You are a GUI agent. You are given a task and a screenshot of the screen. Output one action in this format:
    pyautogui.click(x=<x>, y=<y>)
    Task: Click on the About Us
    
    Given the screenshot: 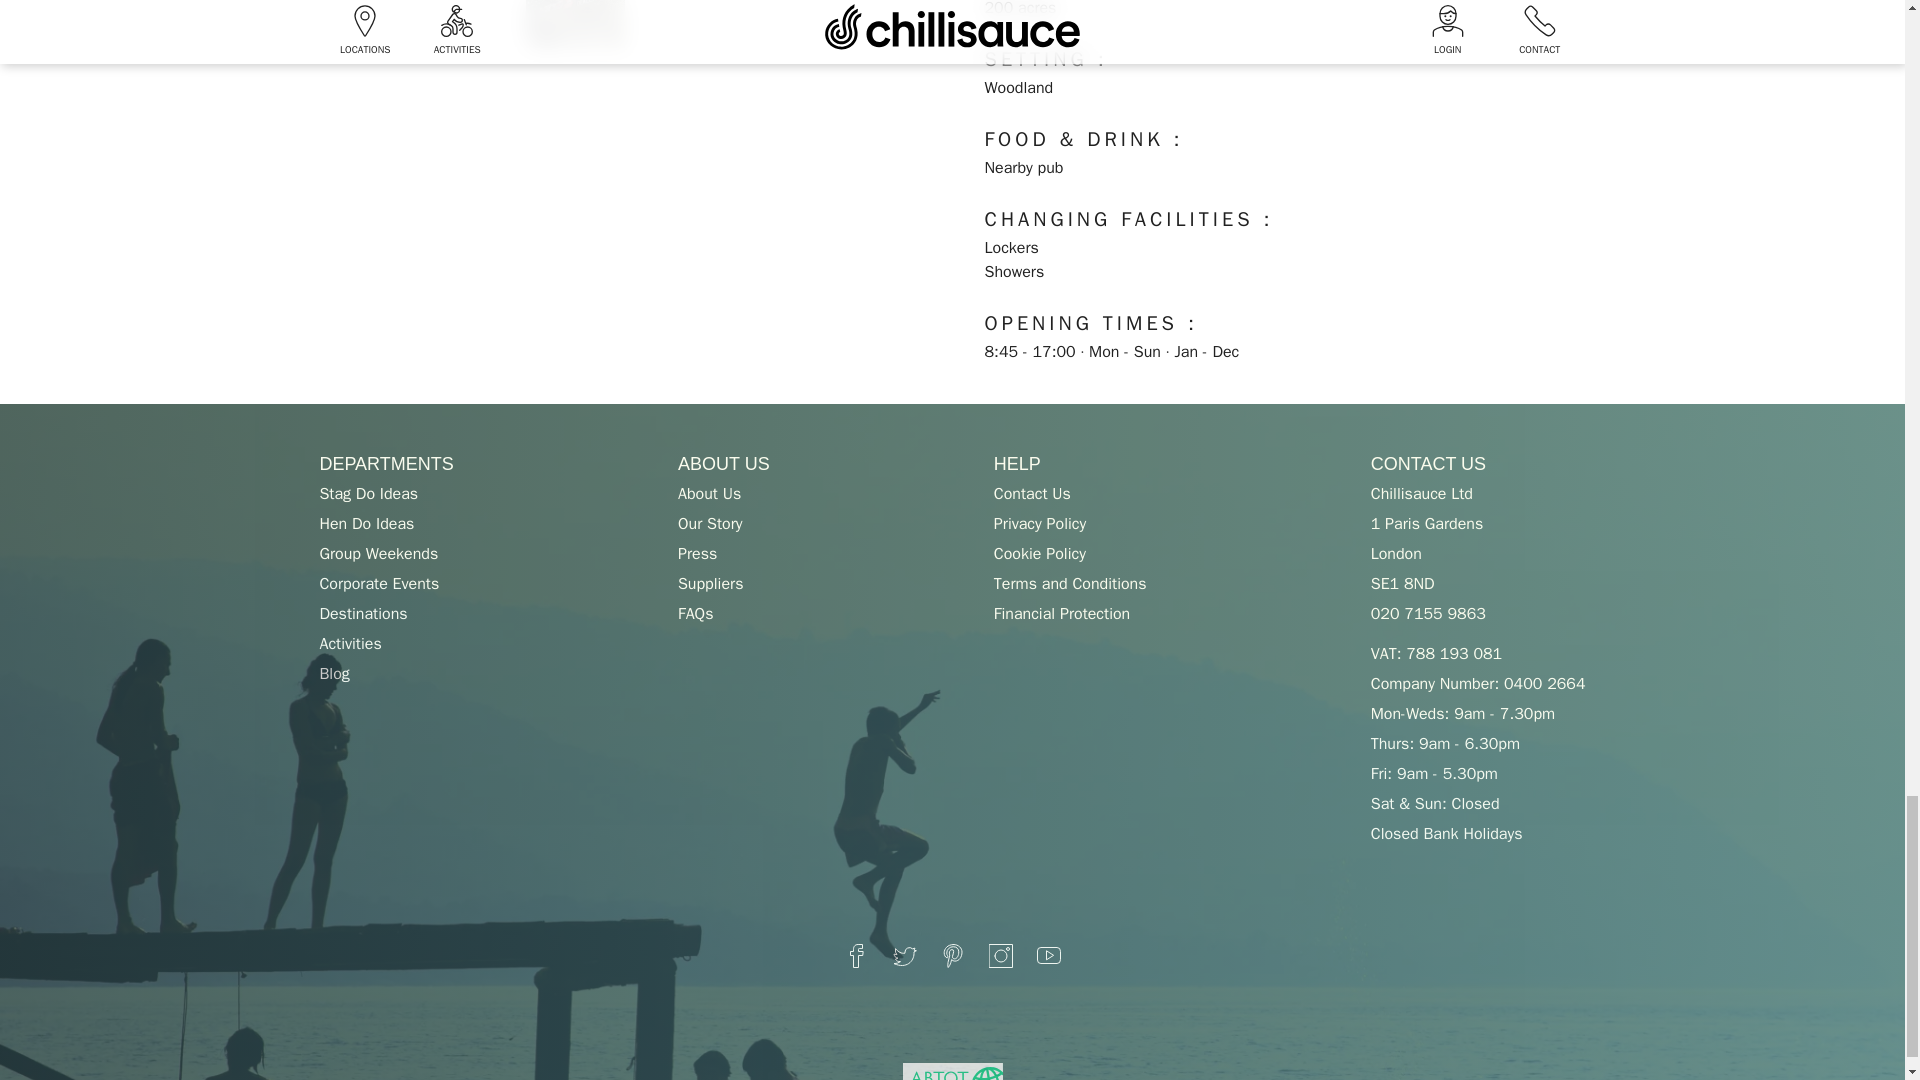 What is the action you would take?
    pyautogui.click(x=709, y=494)
    